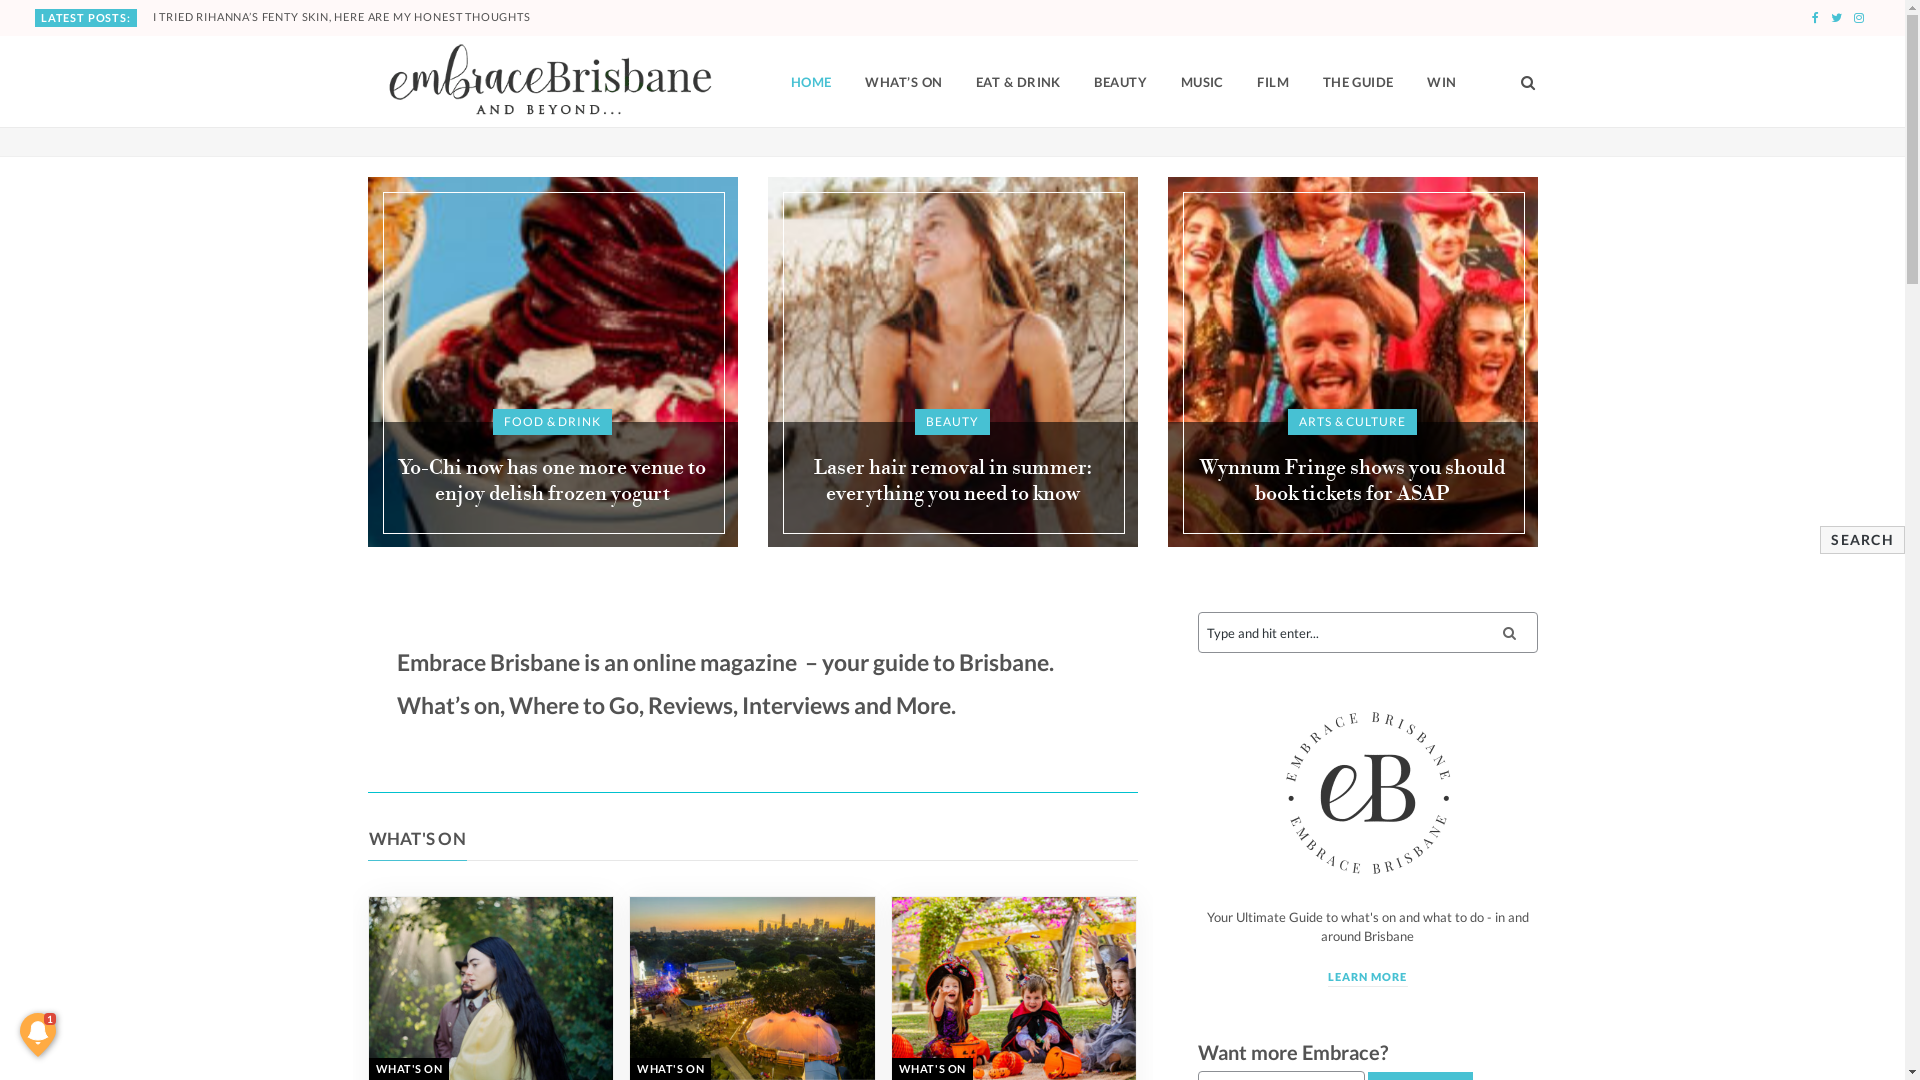 The width and height of the screenshot is (1920, 1080). I want to click on Embrace Brisbane, so click(548, 82).